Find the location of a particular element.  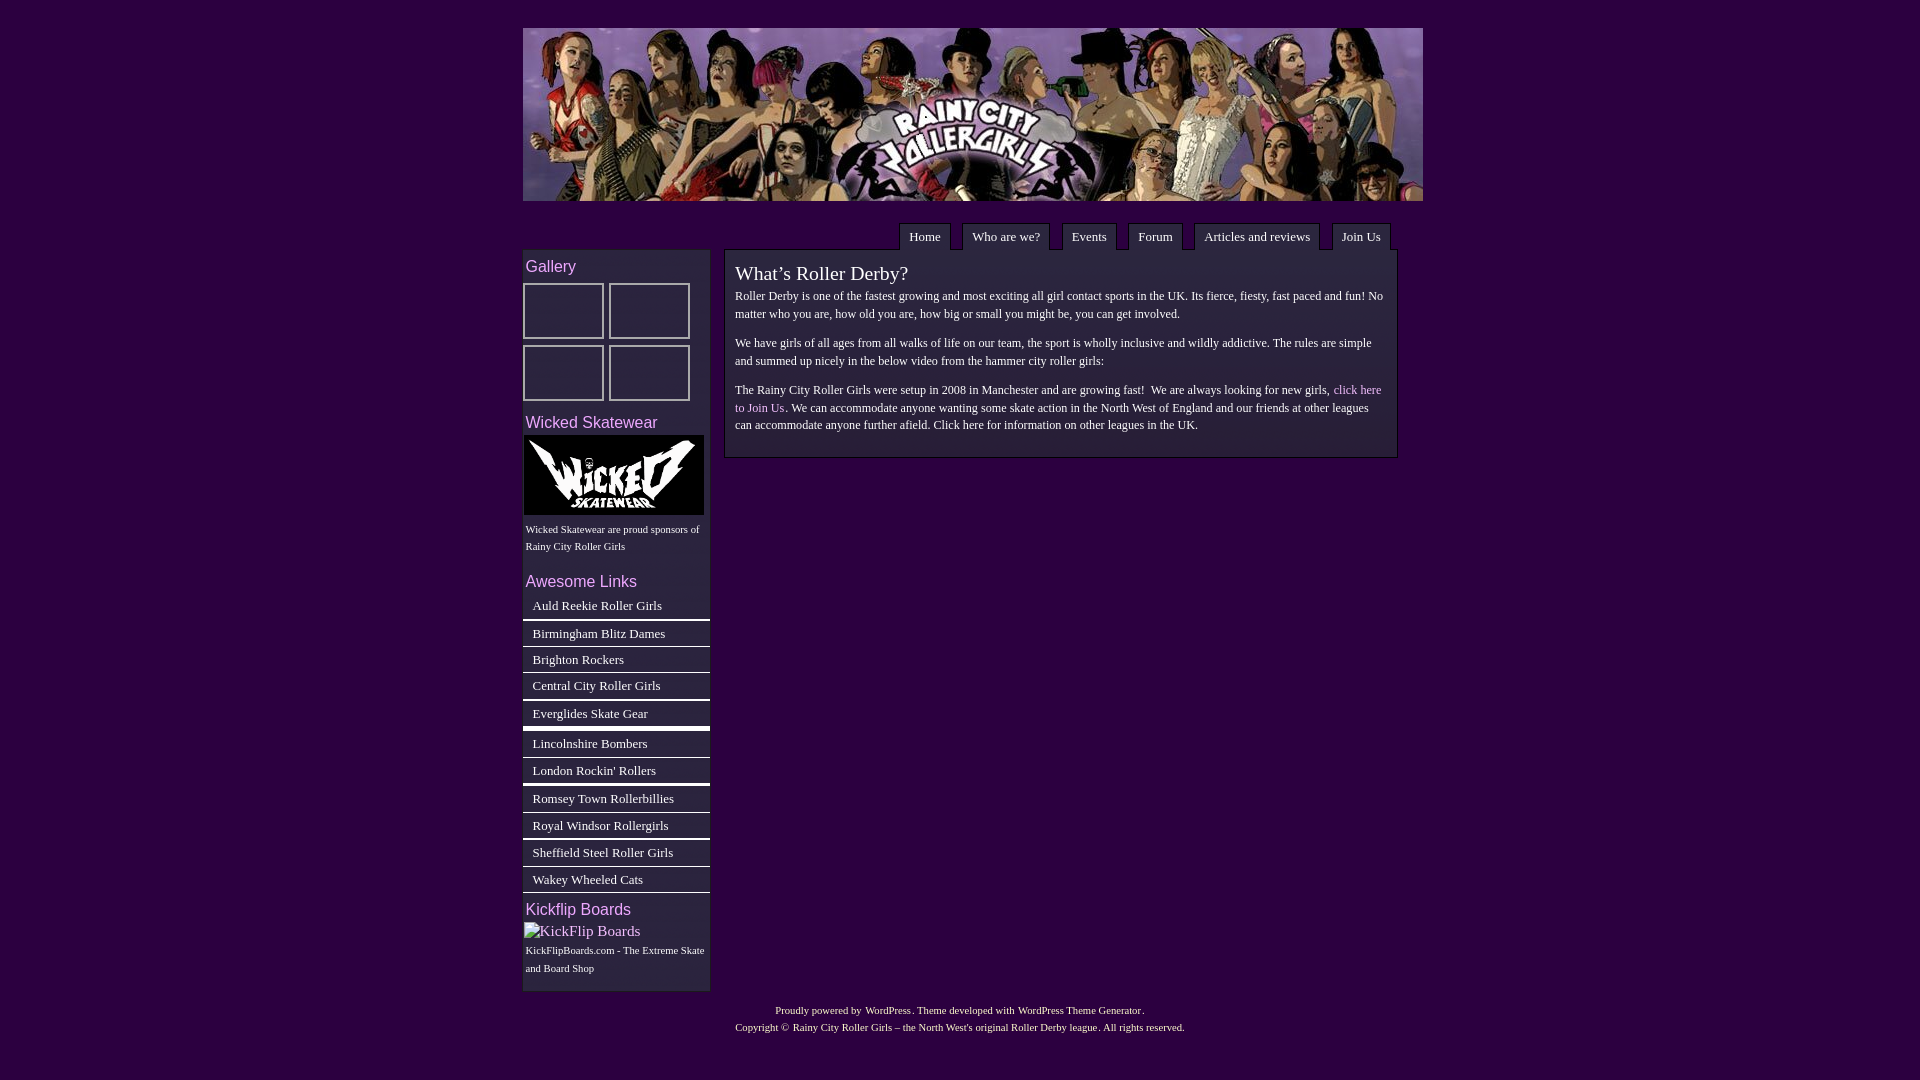

Central City Roller Girls, Birmingham is located at coordinates (616, 684).